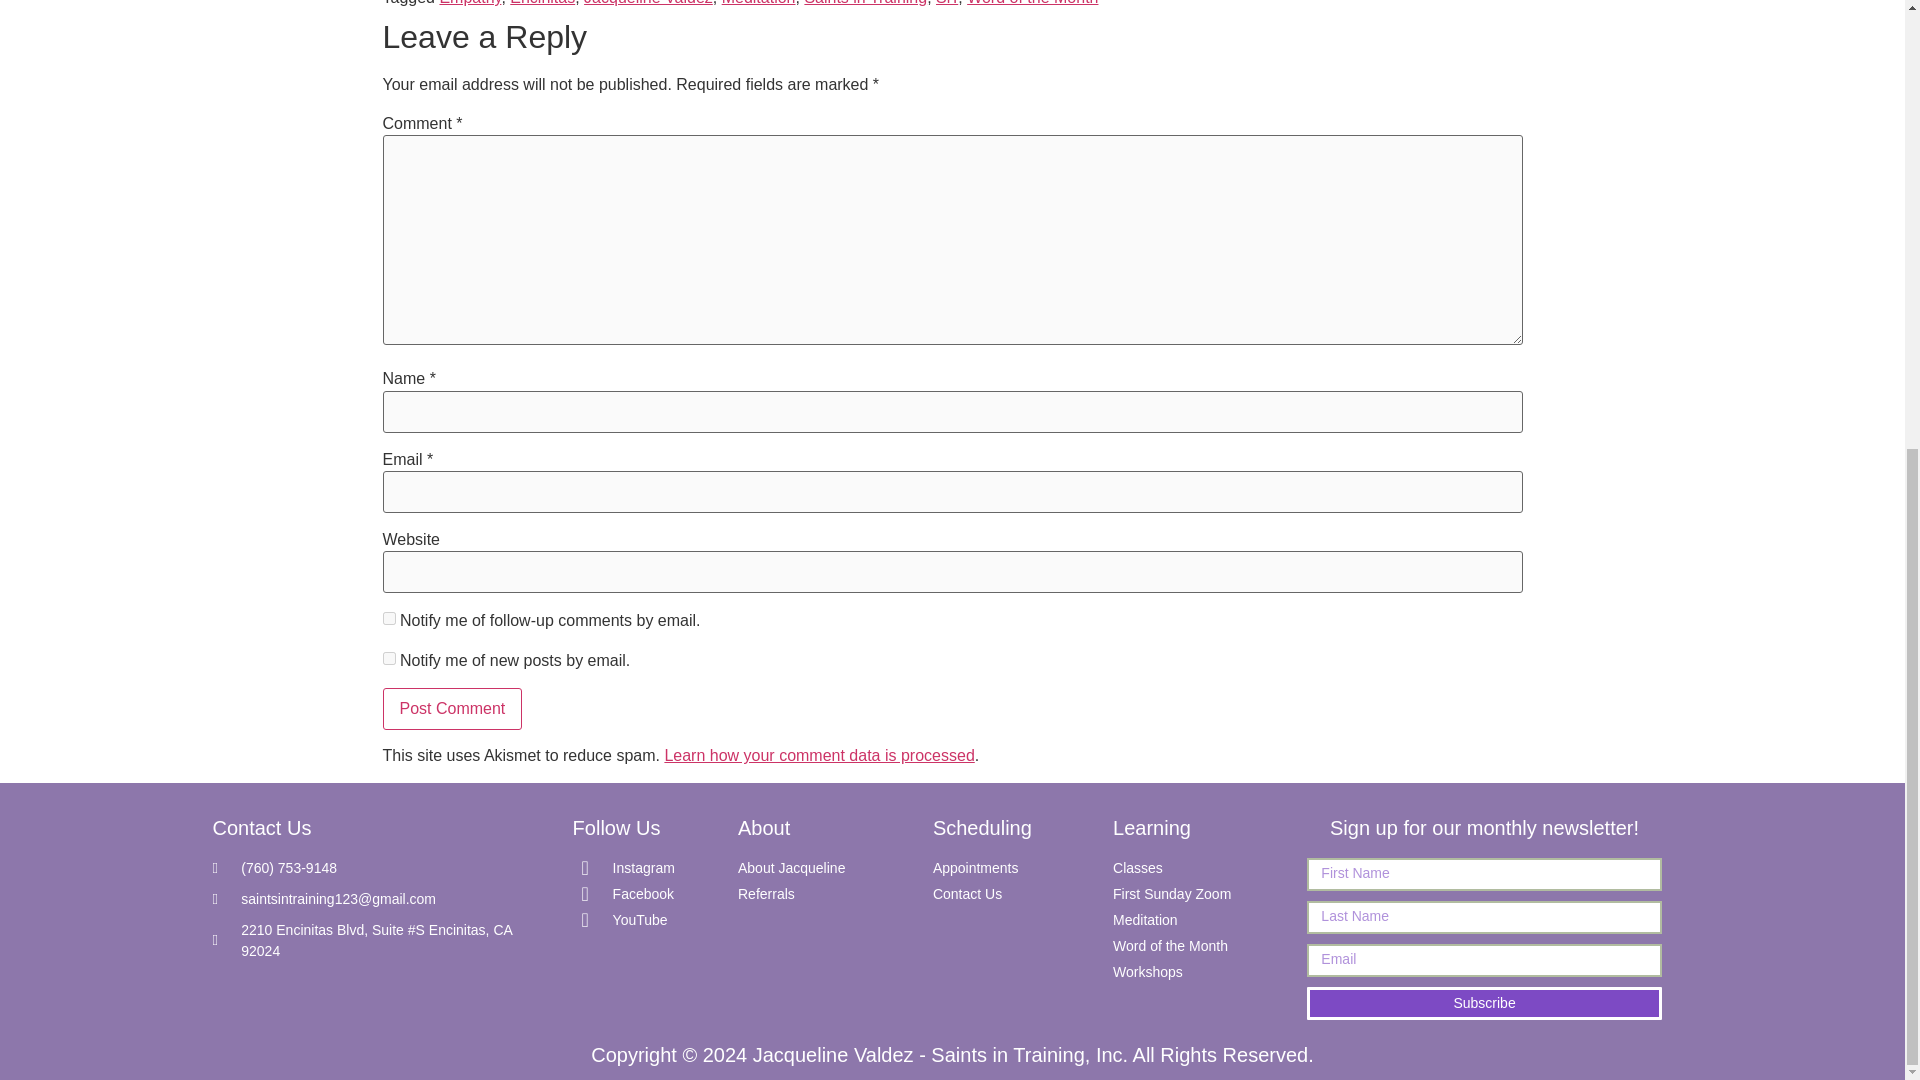 The width and height of the screenshot is (1920, 1080). I want to click on Post Comment, so click(452, 708).